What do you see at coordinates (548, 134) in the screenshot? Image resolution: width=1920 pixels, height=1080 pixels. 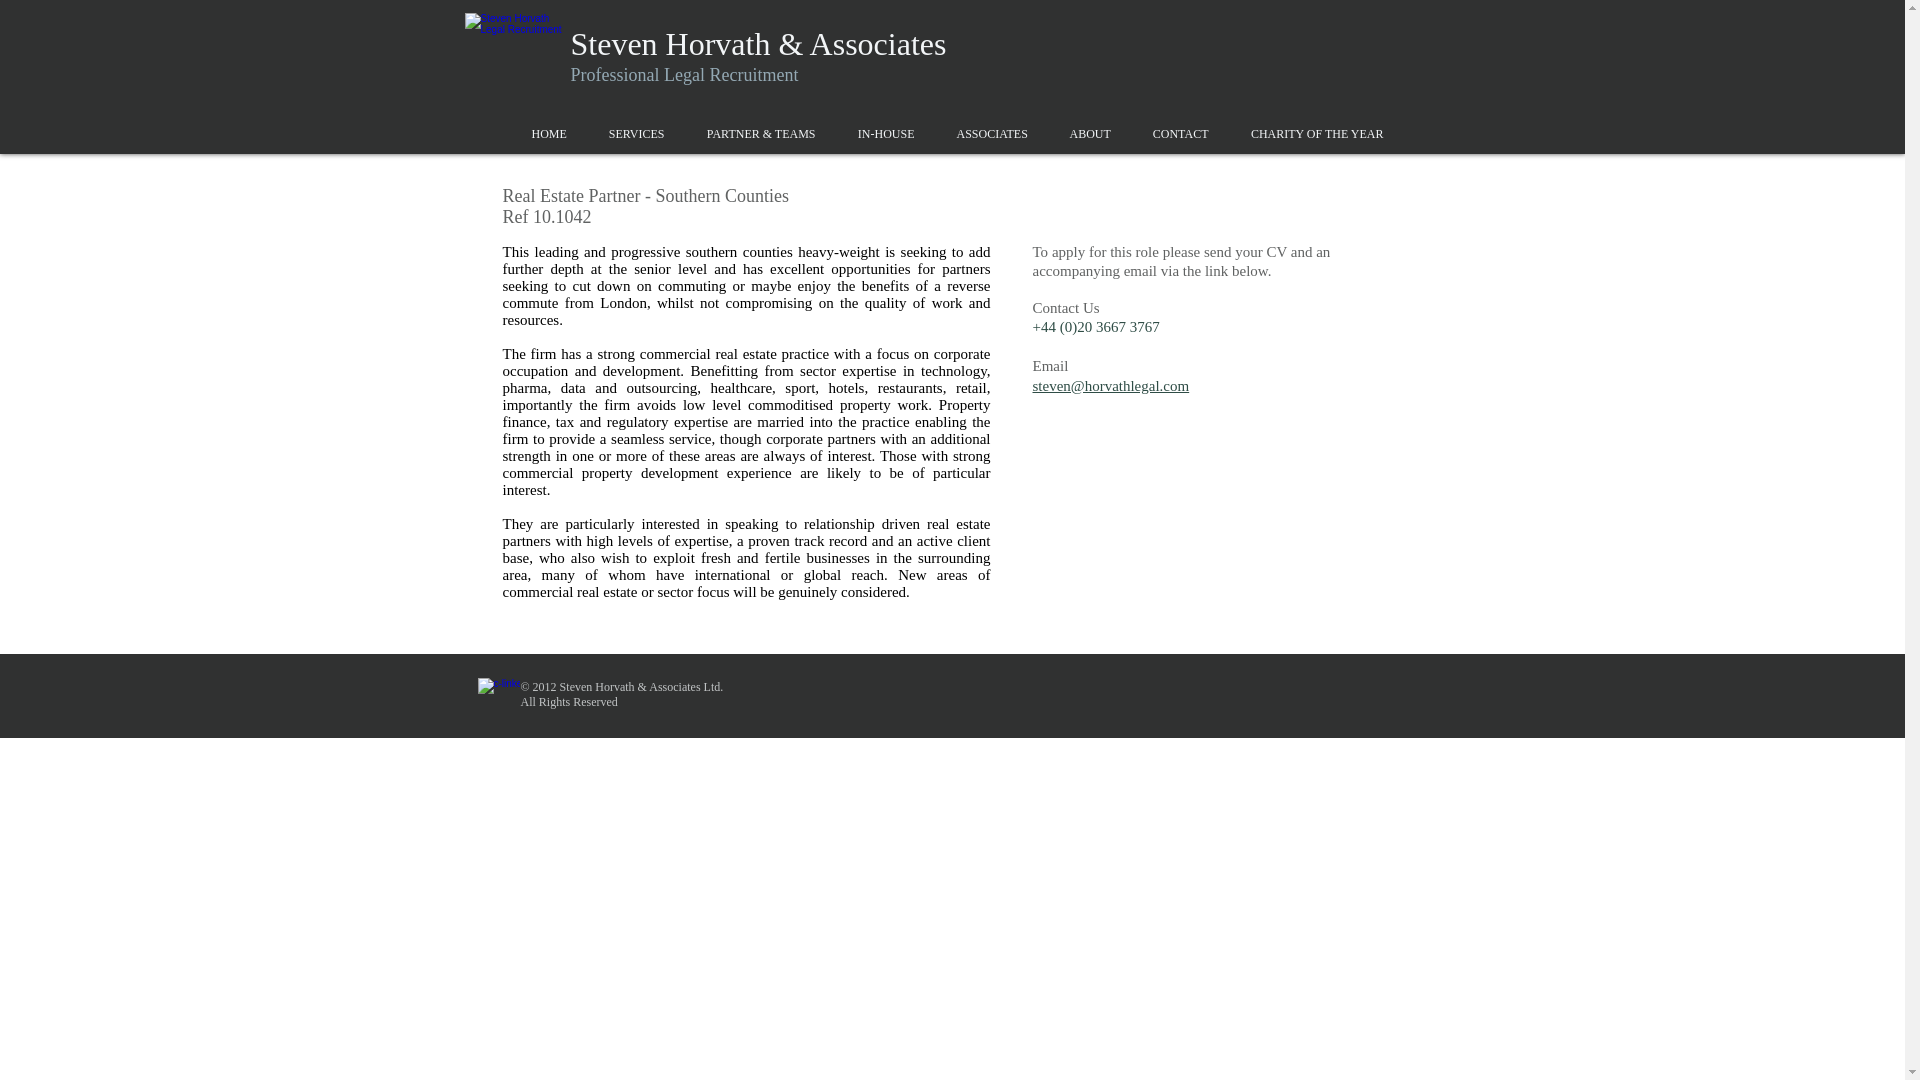 I see `HOME` at bounding box center [548, 134].